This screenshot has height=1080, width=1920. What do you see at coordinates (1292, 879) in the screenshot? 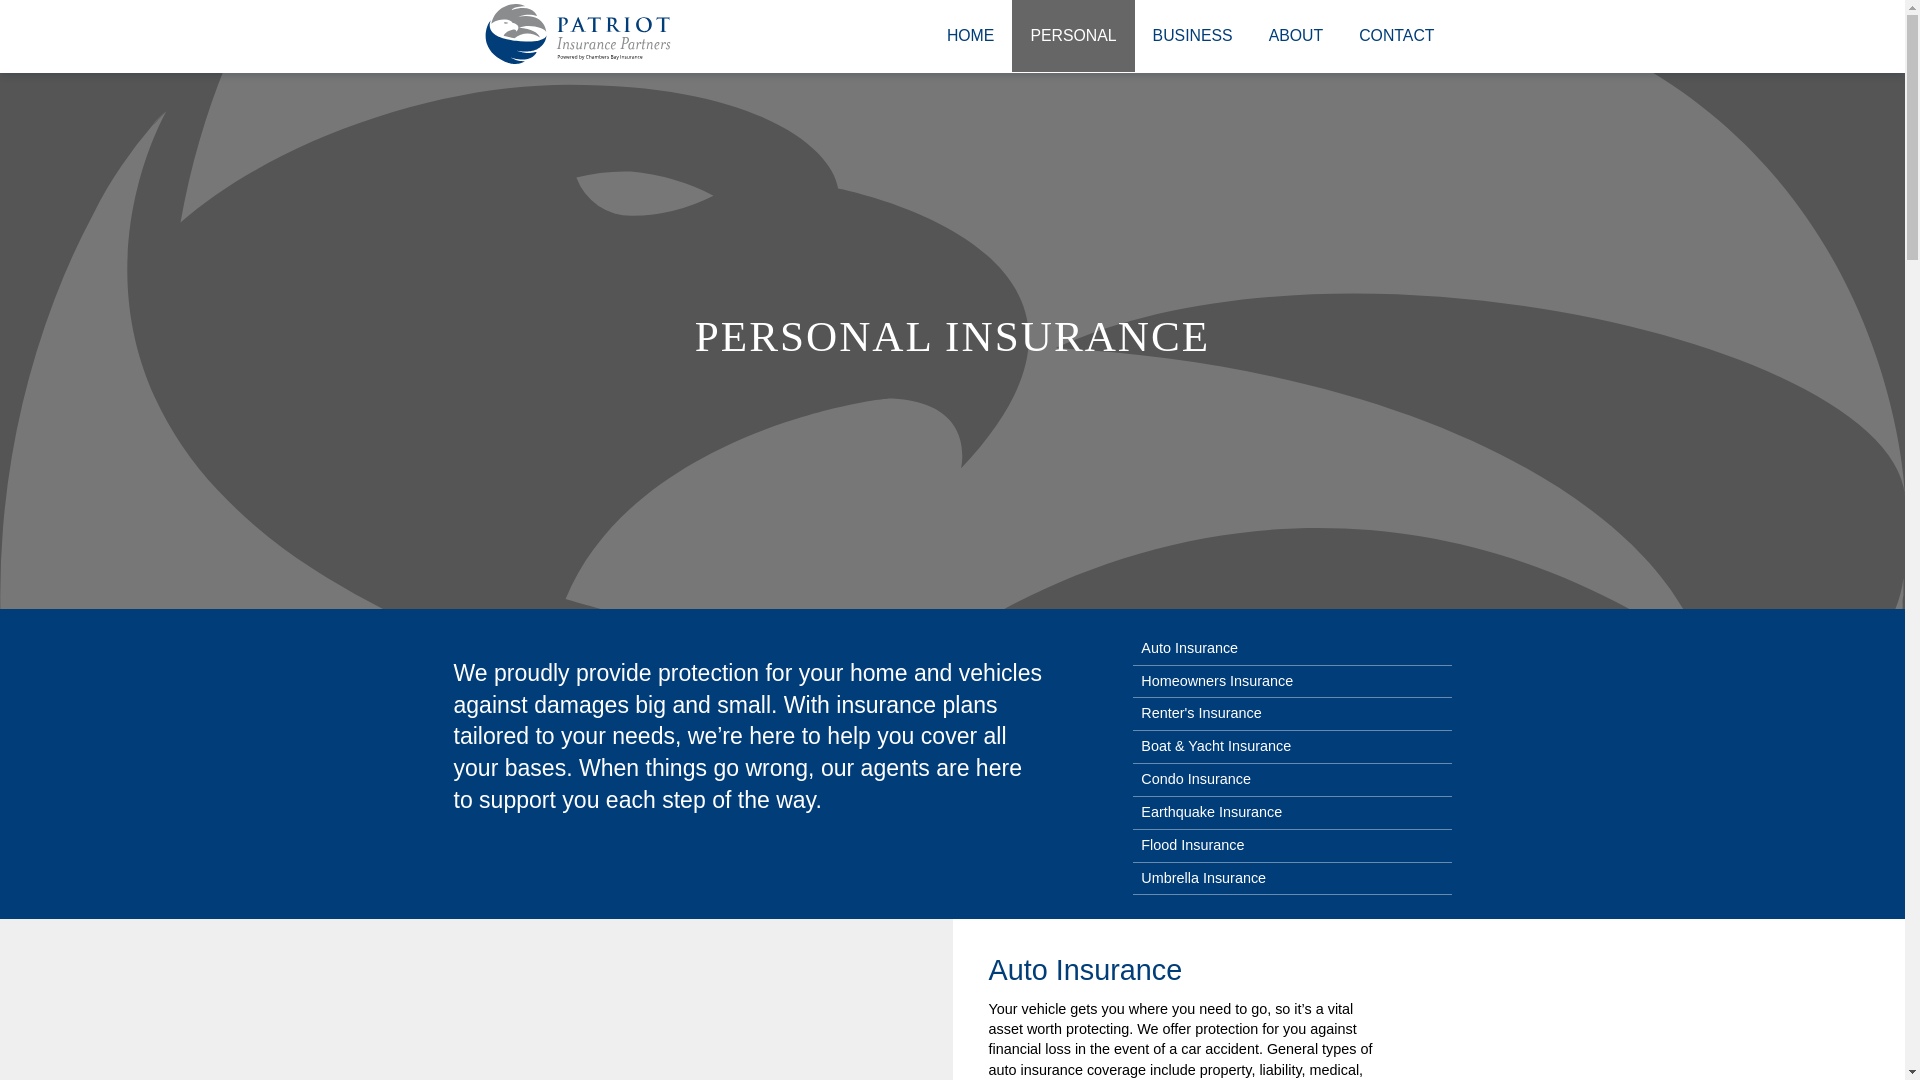
I see `Umbrella Insurance` at bounding box center [1292, 879].